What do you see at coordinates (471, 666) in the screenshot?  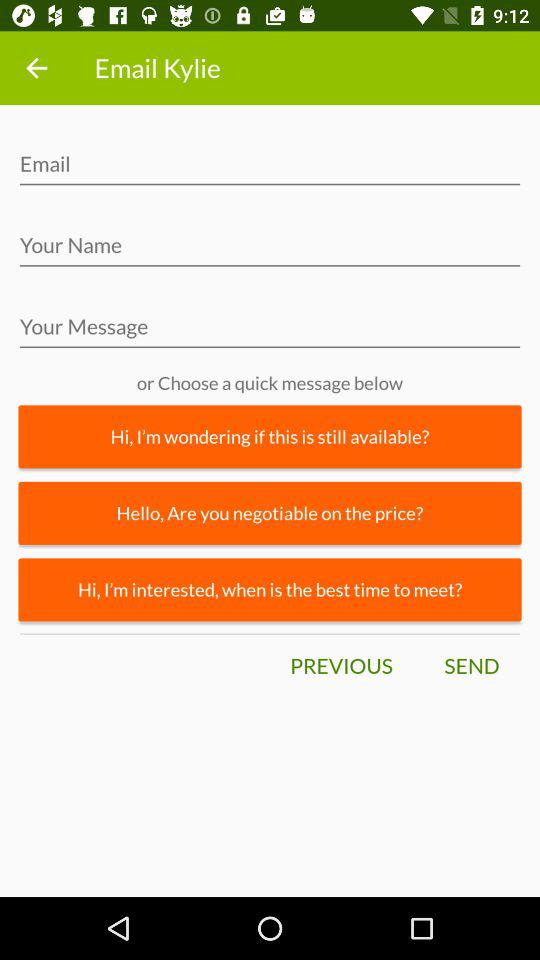 I see `turn on the item at the bottom right corner` at bounding box center [471, 666].